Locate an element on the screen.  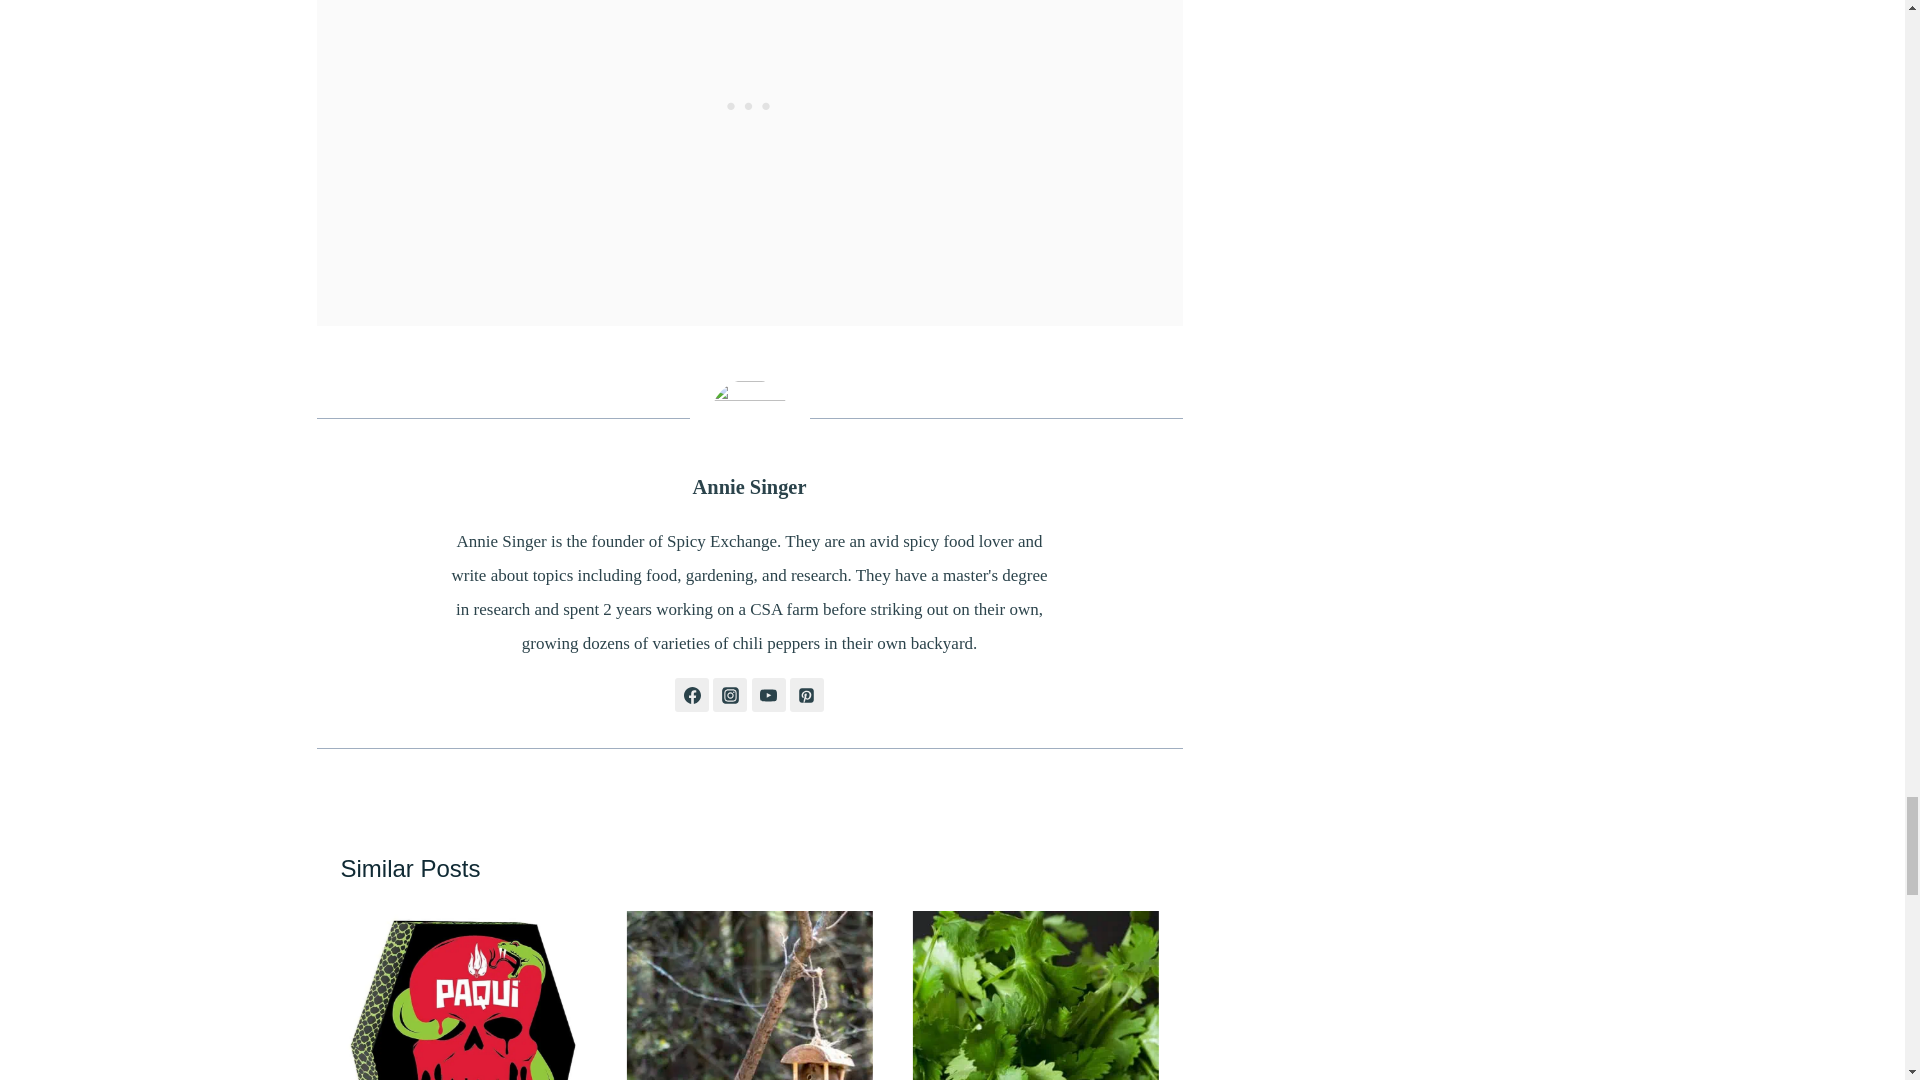
Follow Annie Singer on Facebook is located at coordinates (692, 694).